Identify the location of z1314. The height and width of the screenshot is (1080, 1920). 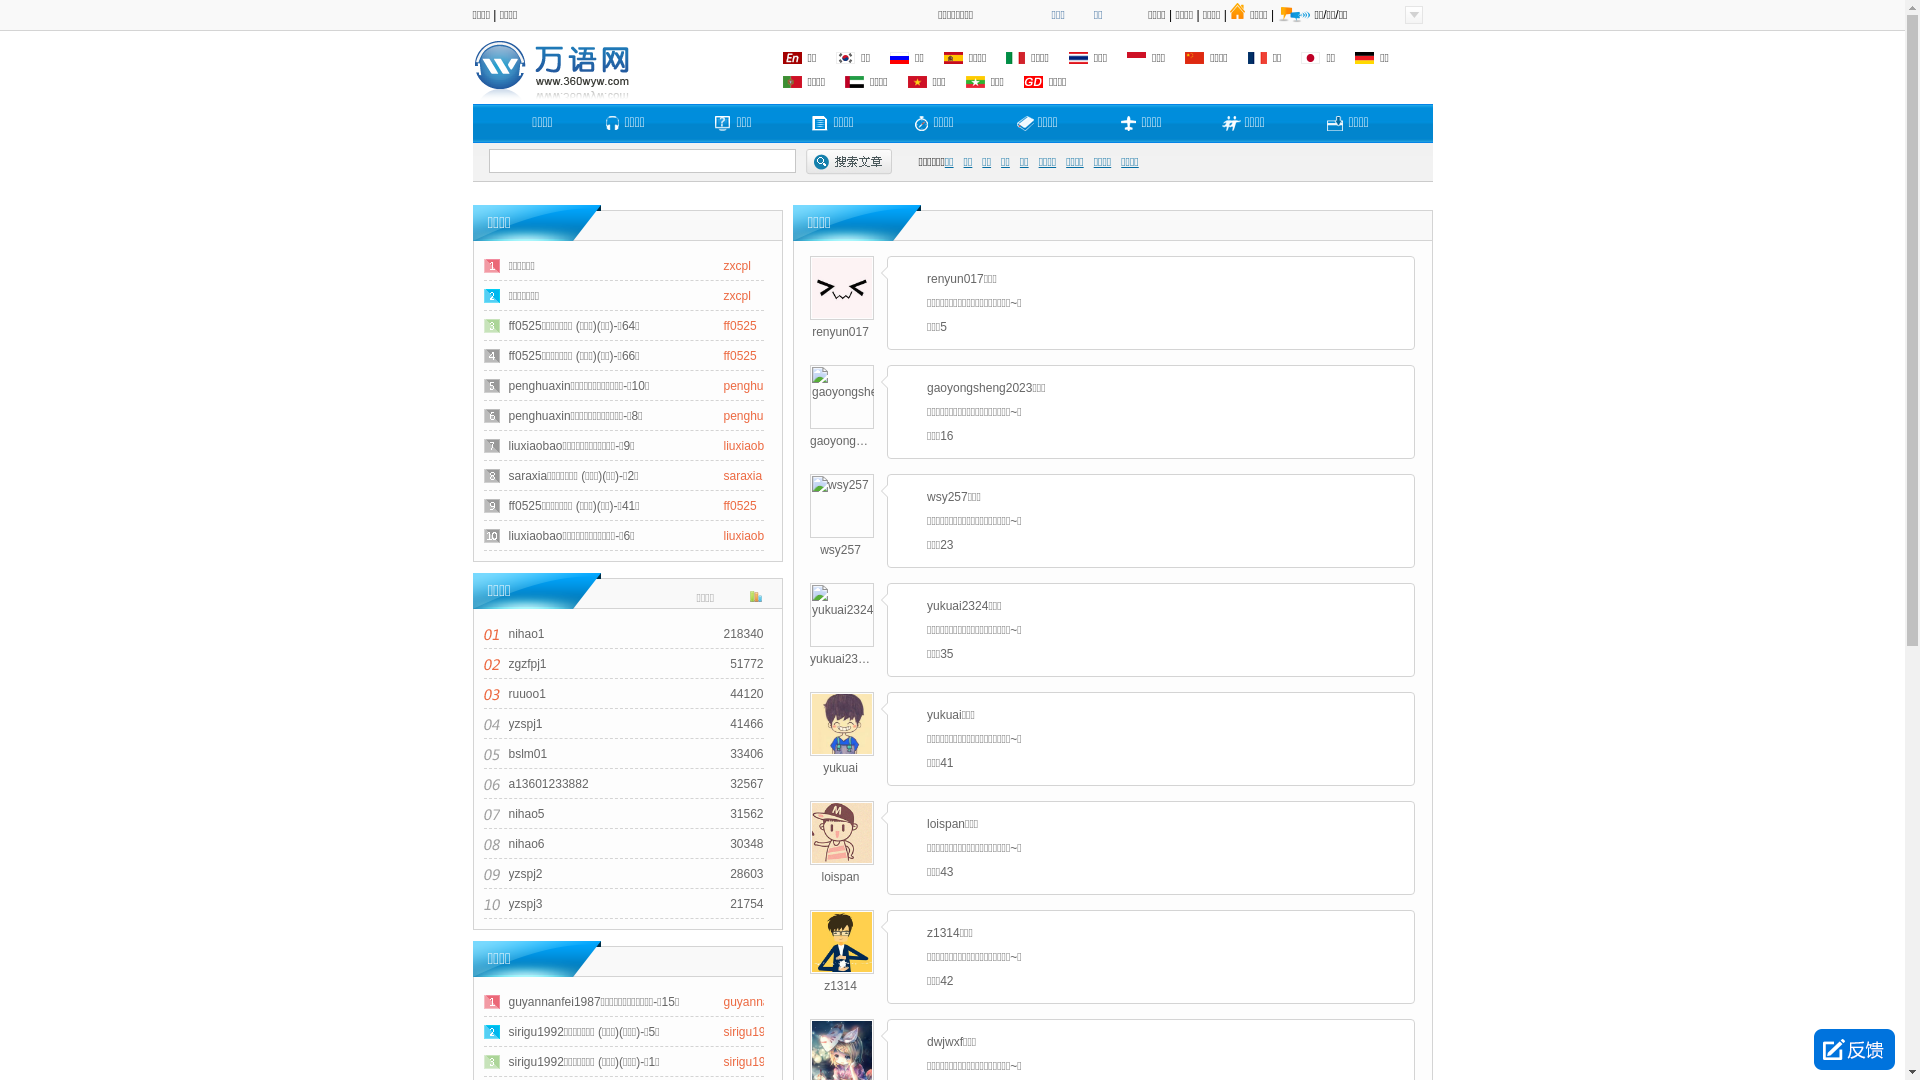
(842, 968).